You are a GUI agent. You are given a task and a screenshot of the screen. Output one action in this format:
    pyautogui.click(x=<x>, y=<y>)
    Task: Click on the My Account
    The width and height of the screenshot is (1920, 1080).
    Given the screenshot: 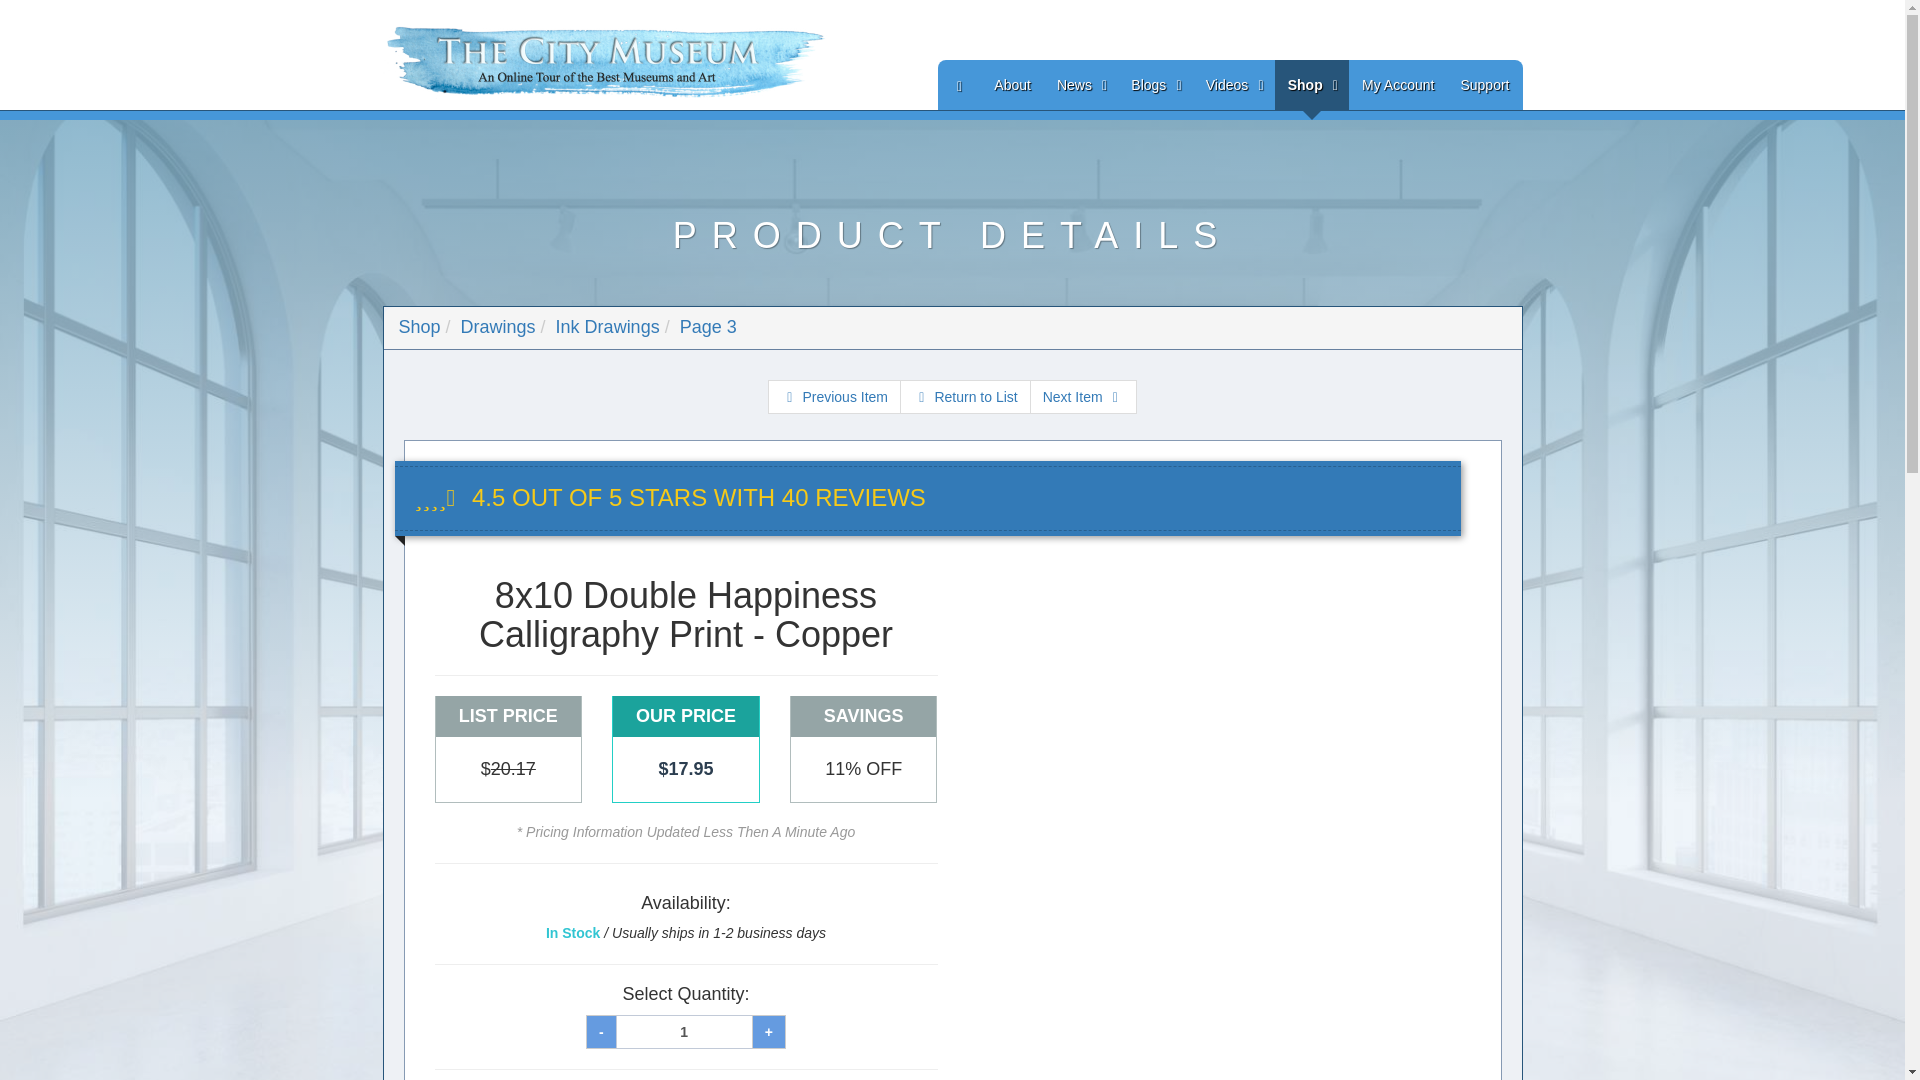 What is the action you would take?
    pyautogui.click(x=1398, y=85)
    